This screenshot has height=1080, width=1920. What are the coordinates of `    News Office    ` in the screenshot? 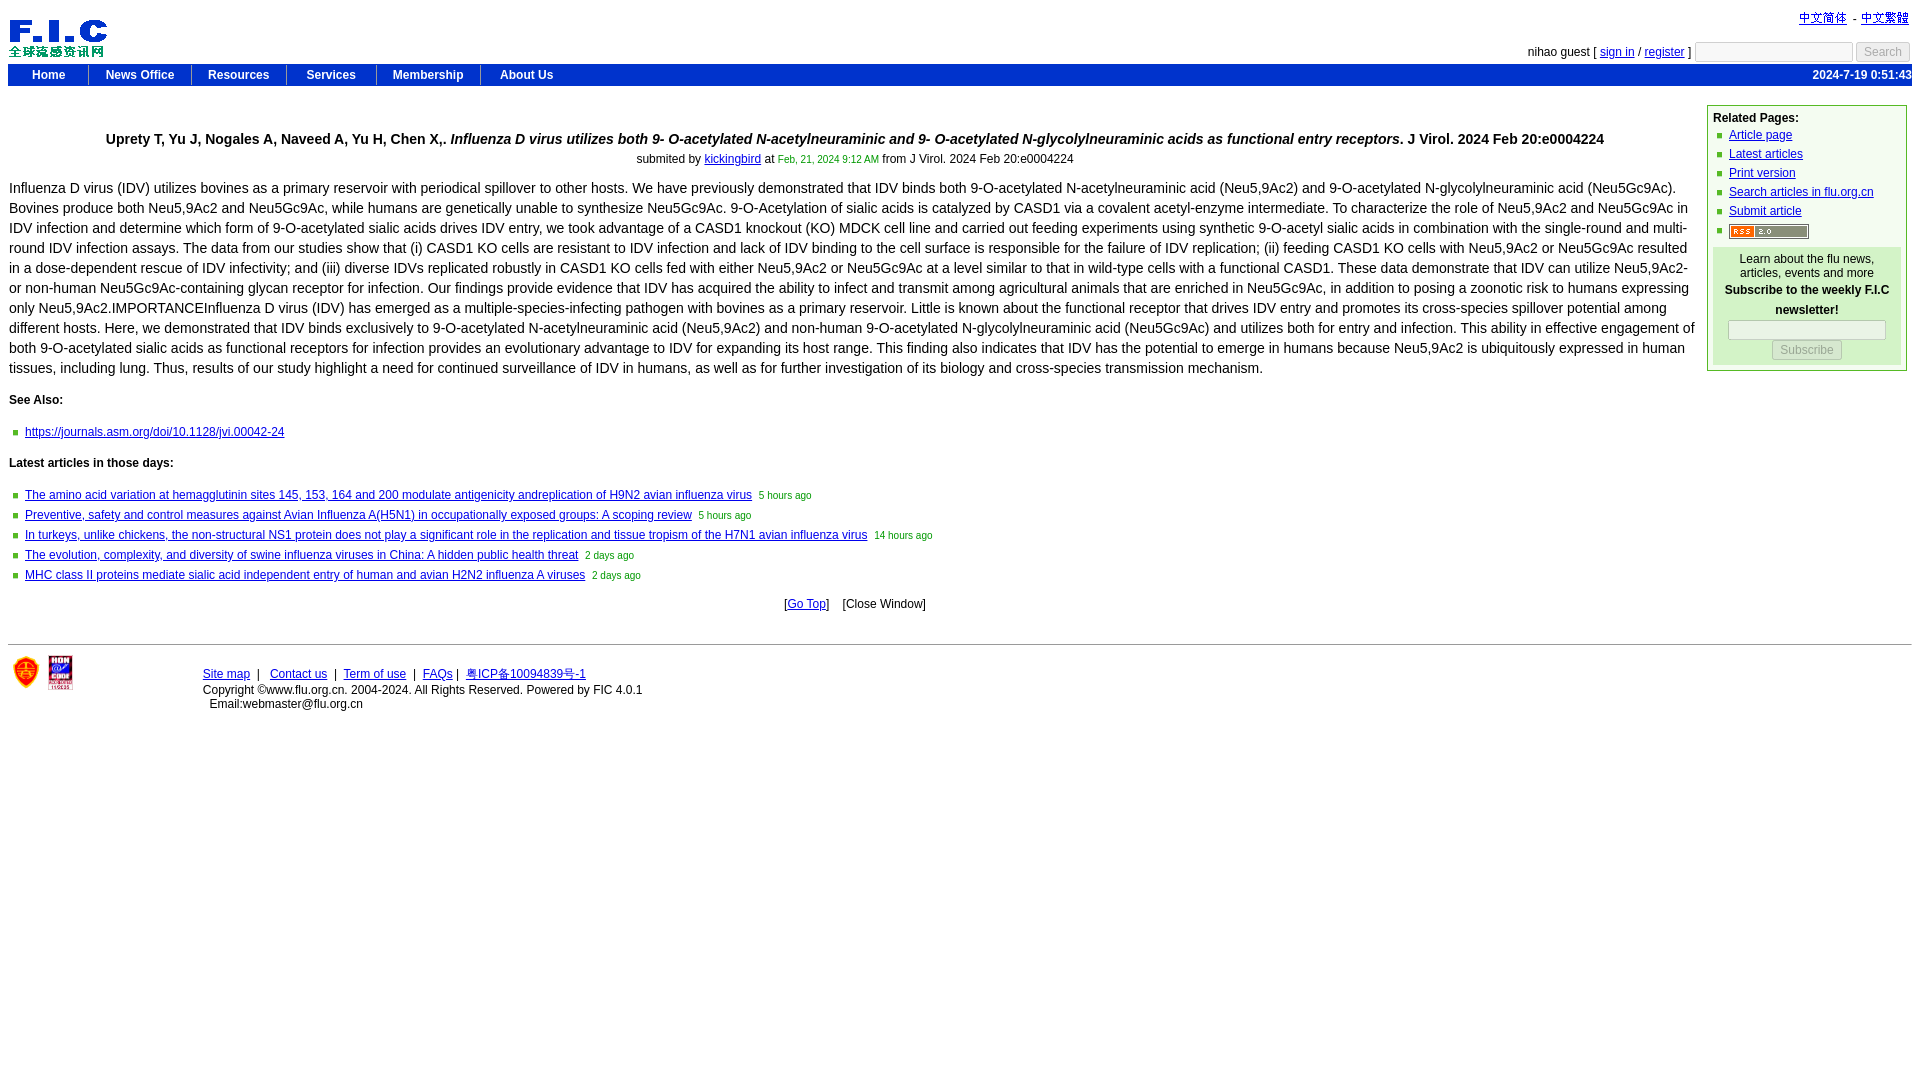 It's located at (139, 74).